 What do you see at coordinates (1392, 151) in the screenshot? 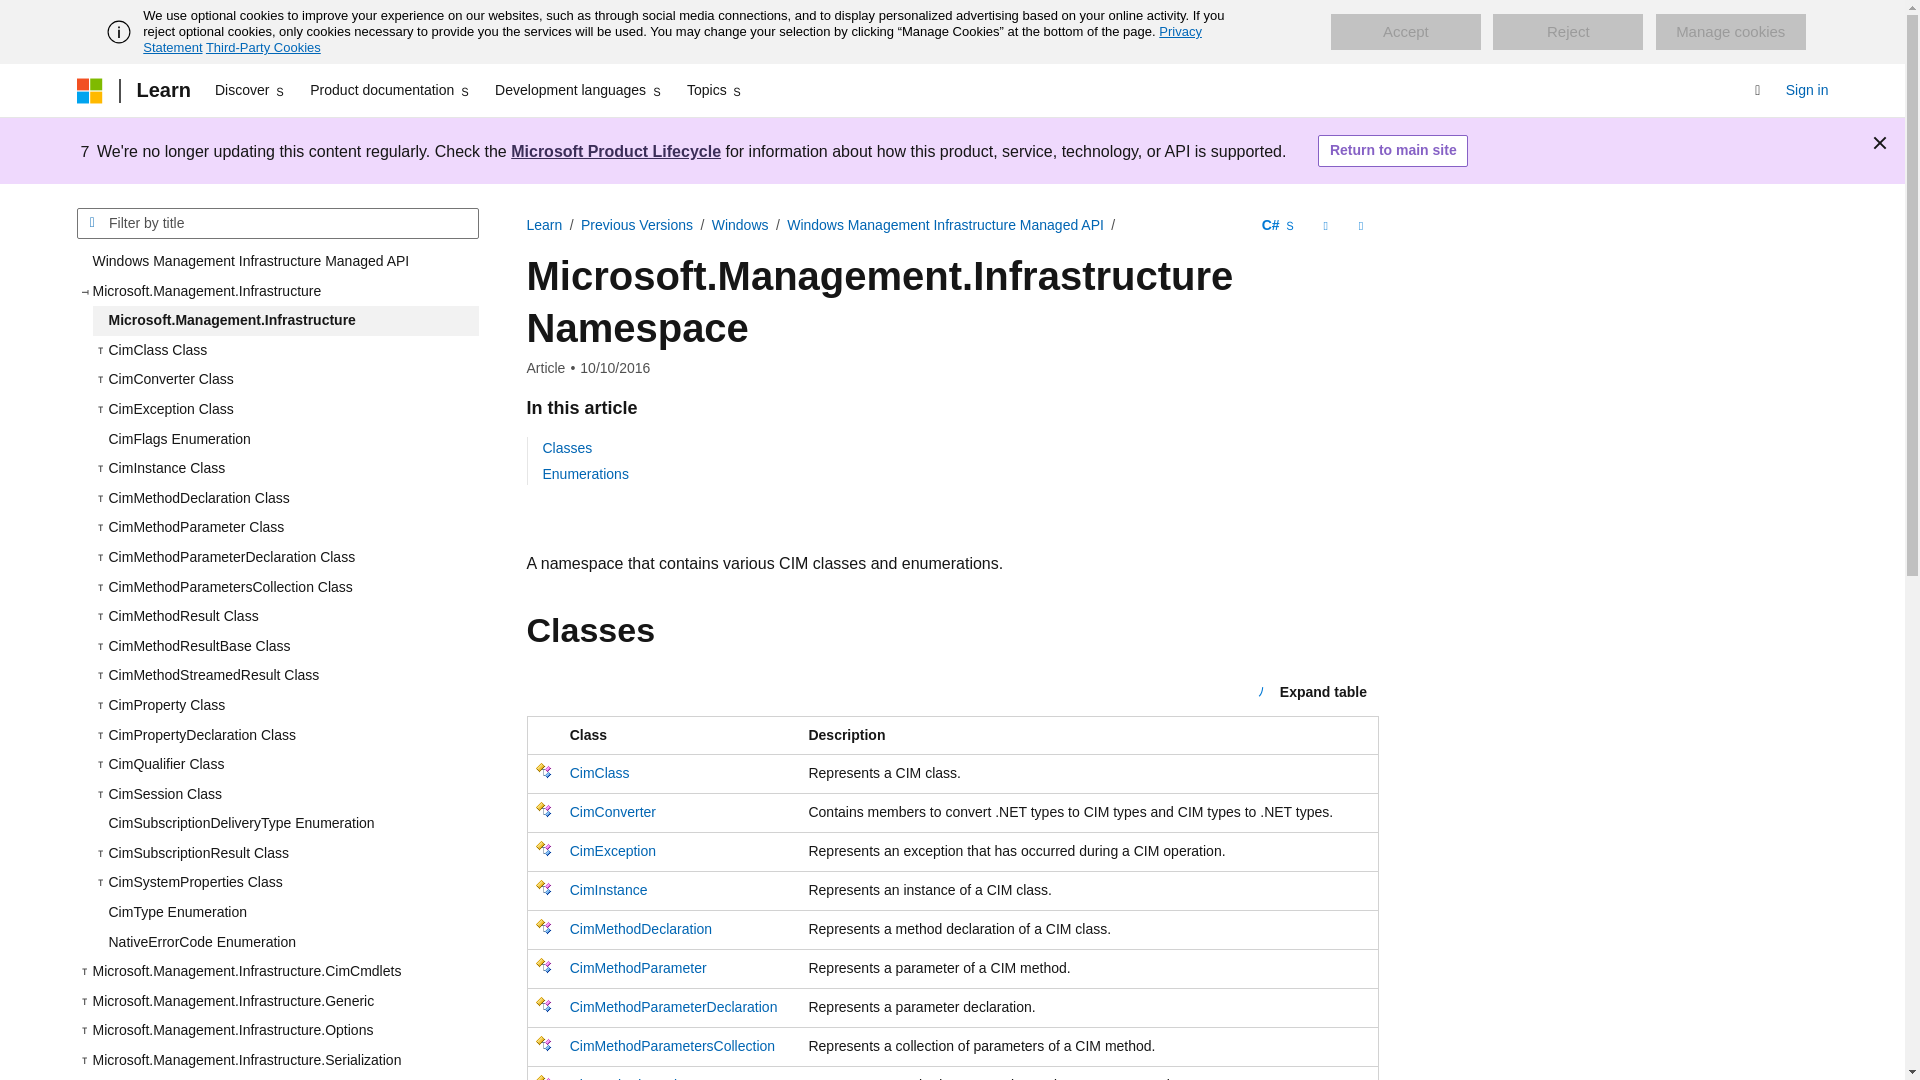
I see `Return to main site` at bounding box center [1392, 151].